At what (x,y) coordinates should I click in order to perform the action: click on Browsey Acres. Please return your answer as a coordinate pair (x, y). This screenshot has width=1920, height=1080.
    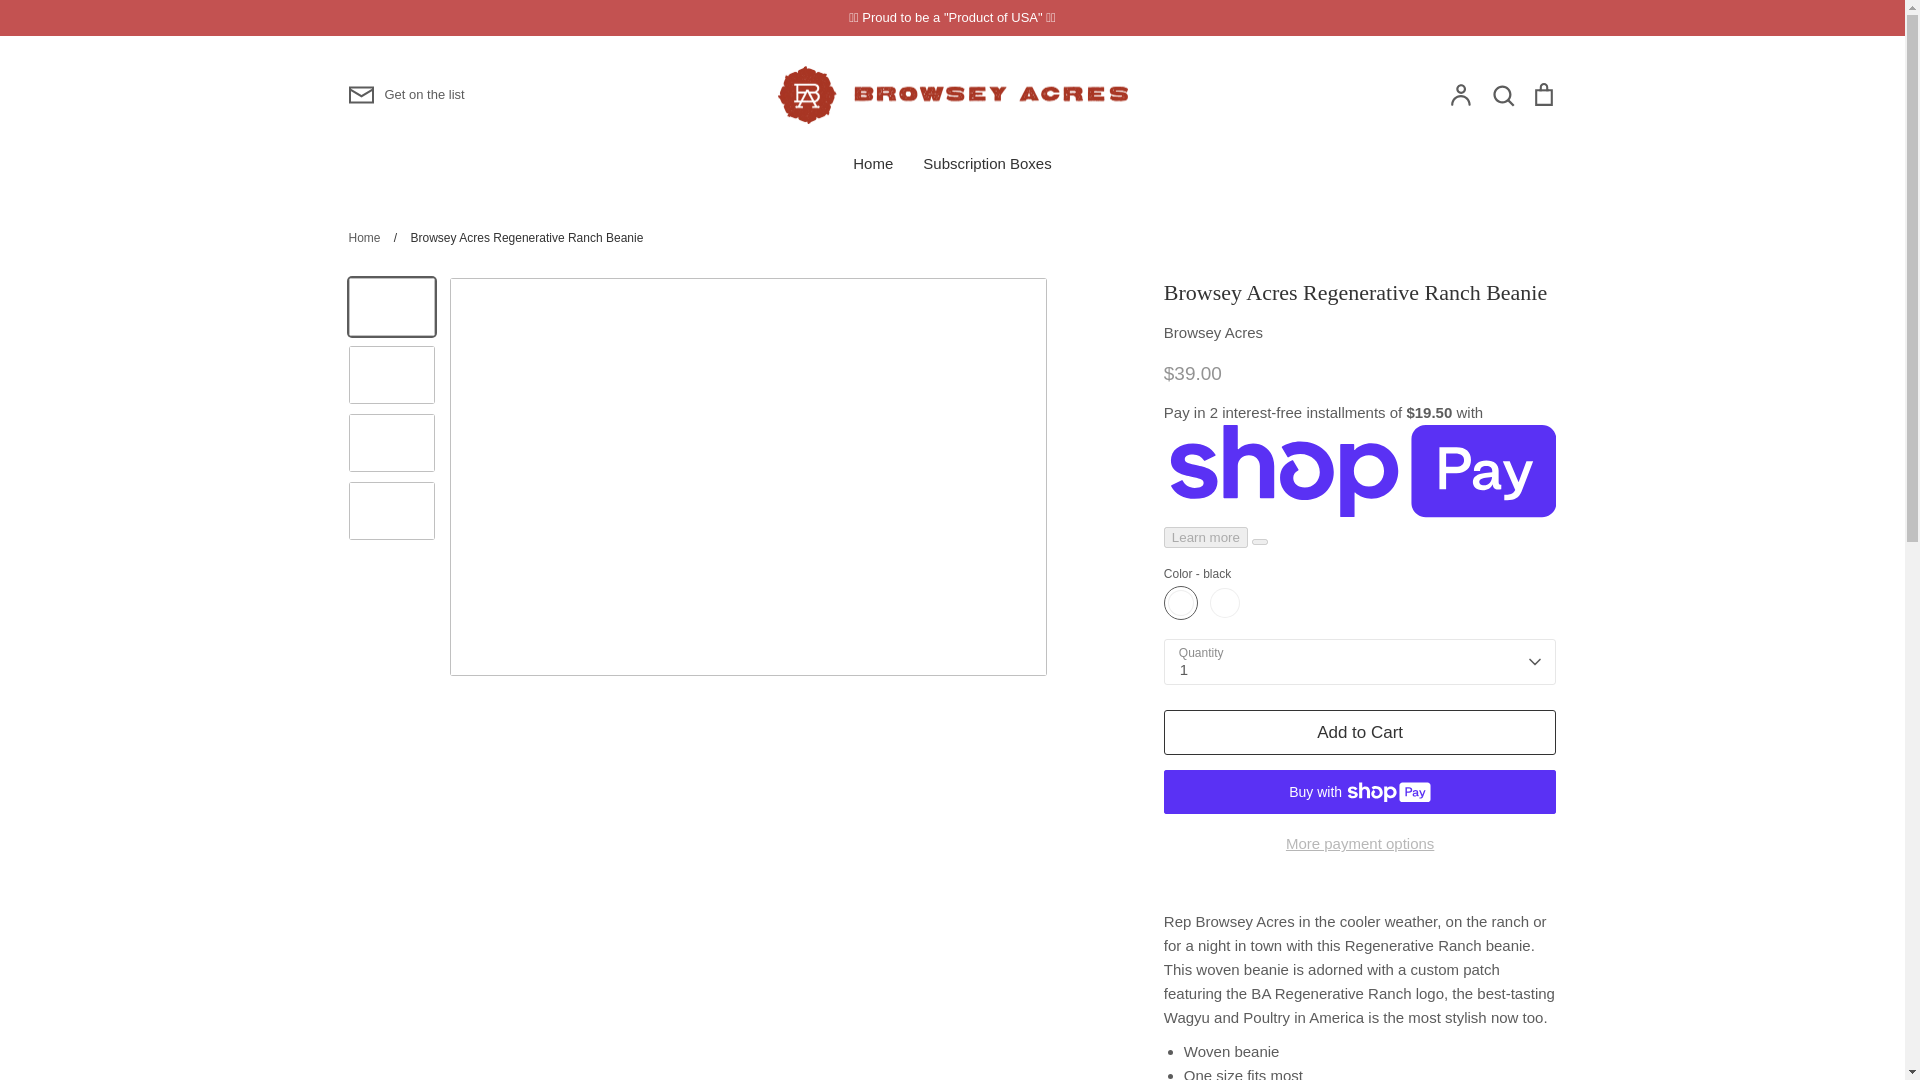
    Looking at the image, I should click on (1213, 332).